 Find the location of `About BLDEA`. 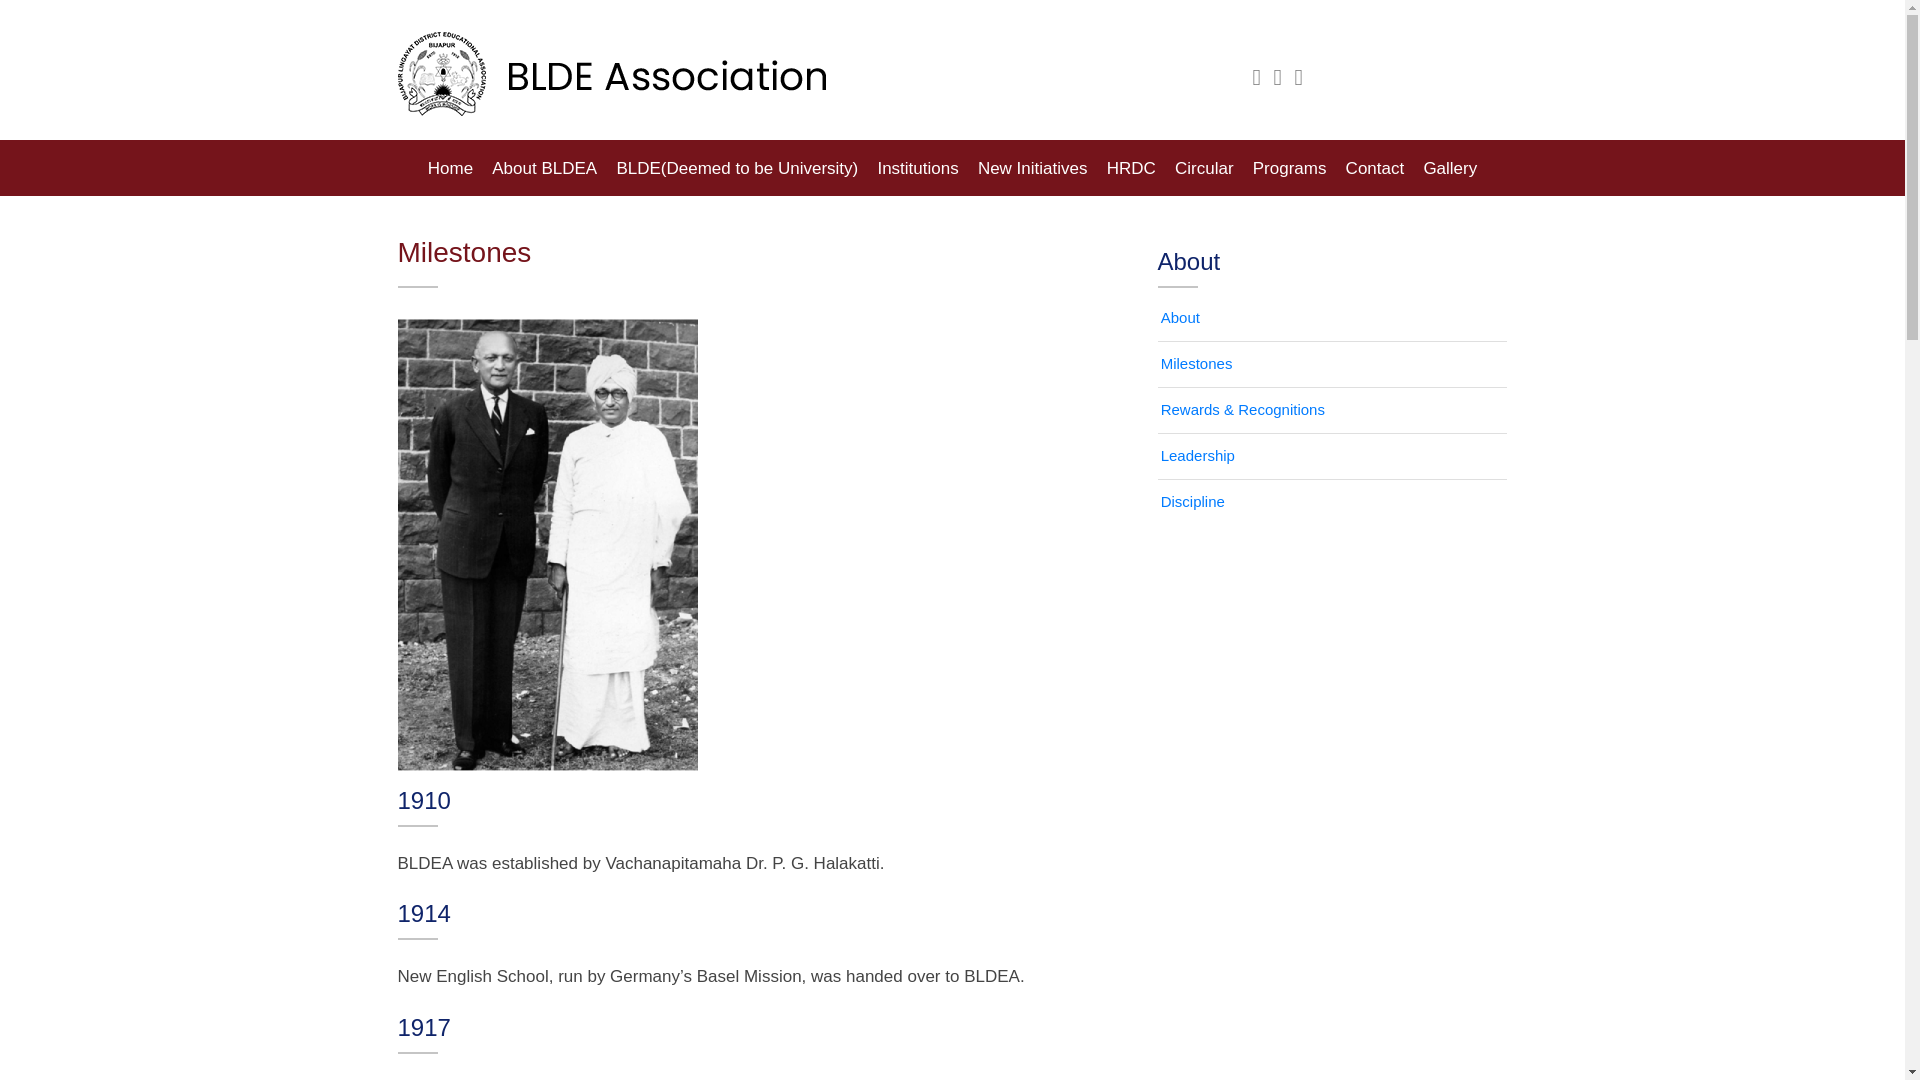

About BLDEA is located at coordinates (544, 168).